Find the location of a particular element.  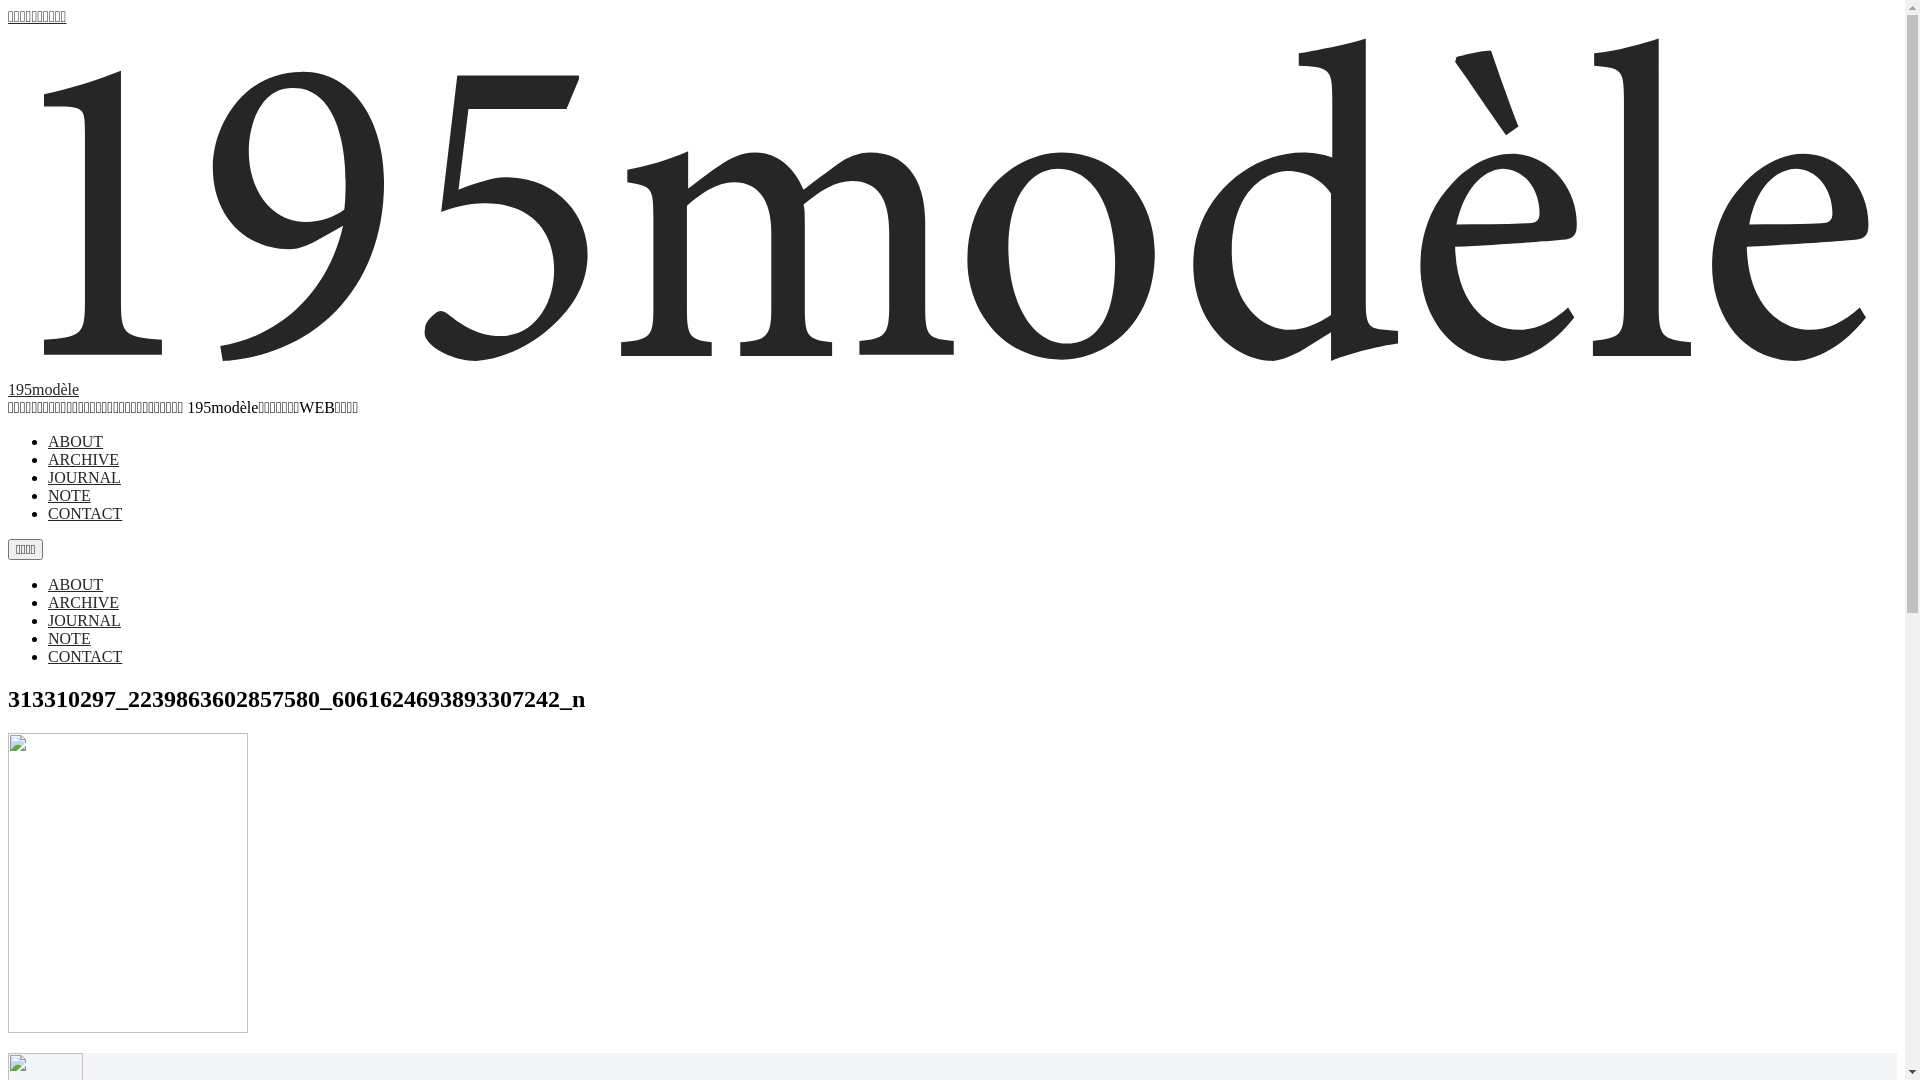

NOTE is located at coordinates (70, 638).